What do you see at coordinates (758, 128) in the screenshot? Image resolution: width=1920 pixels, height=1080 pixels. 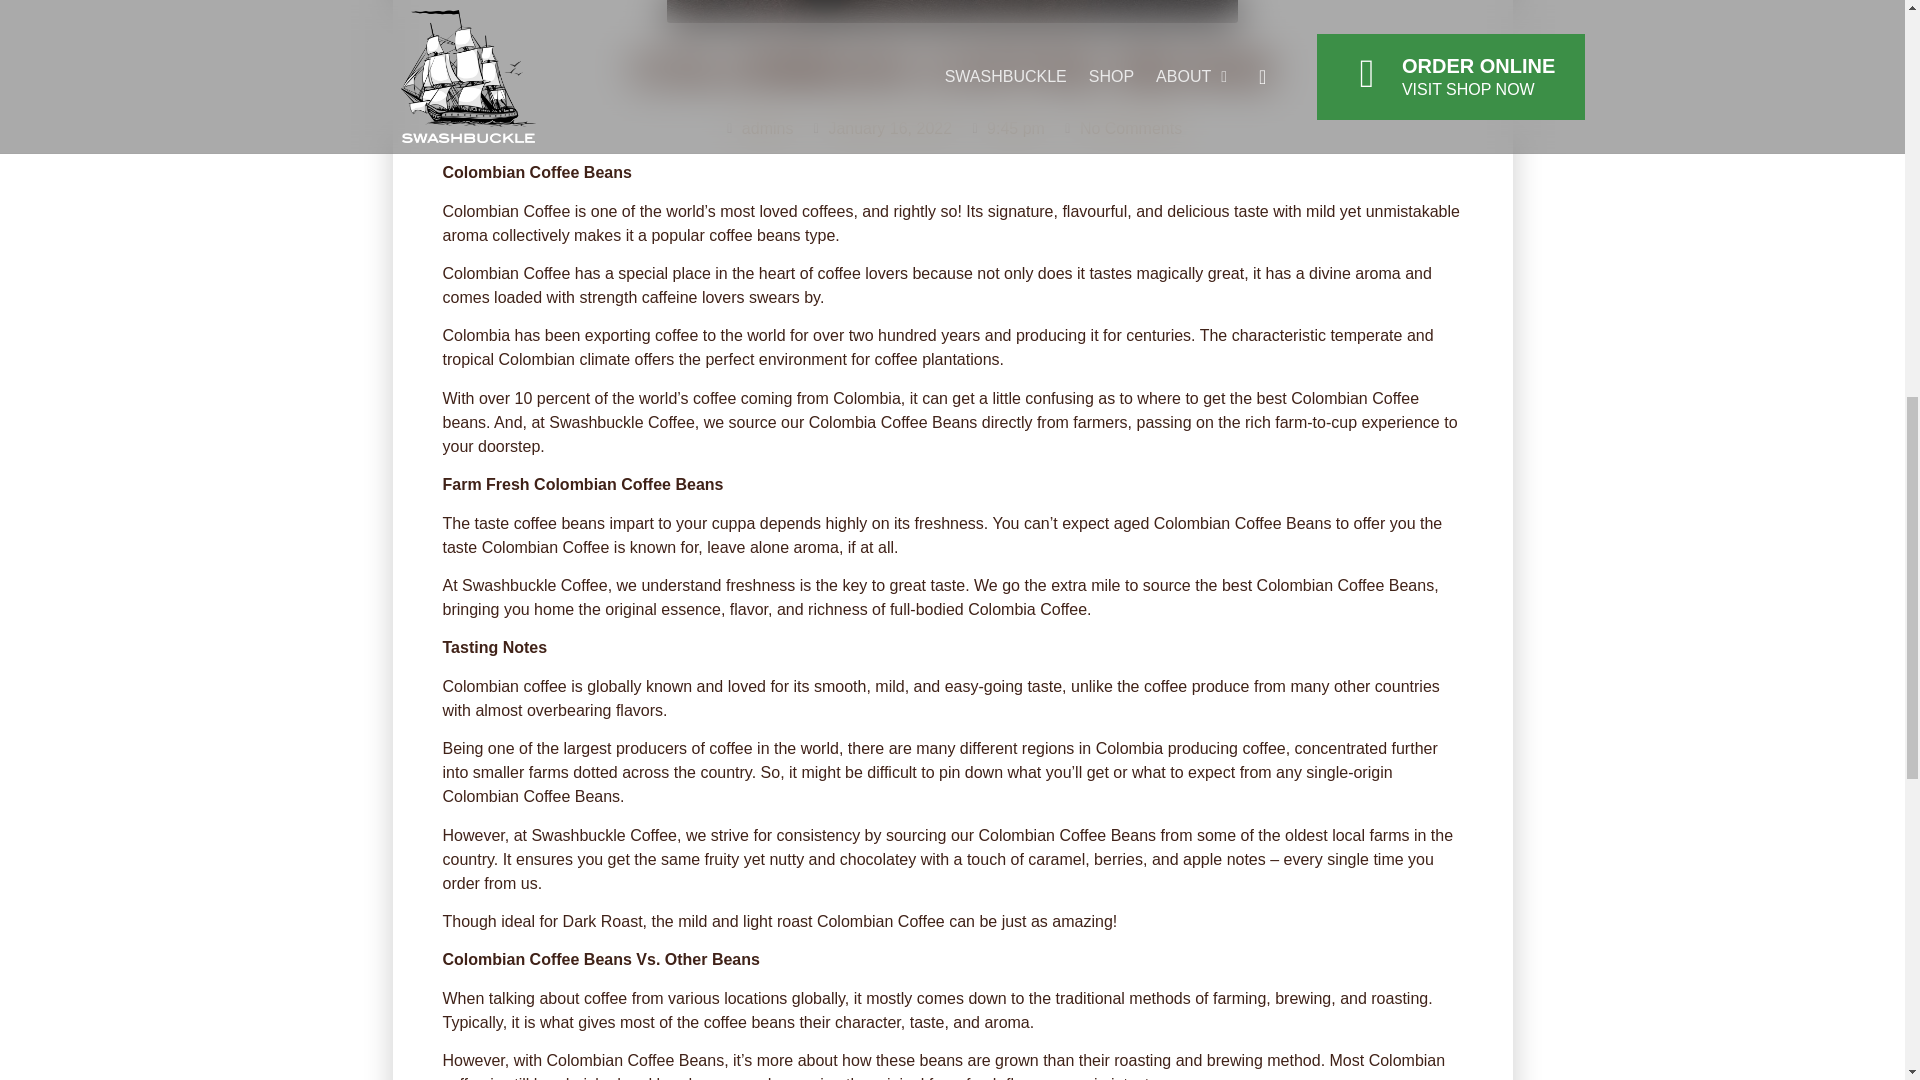 I see `admins` at bounding box center [758, 128].